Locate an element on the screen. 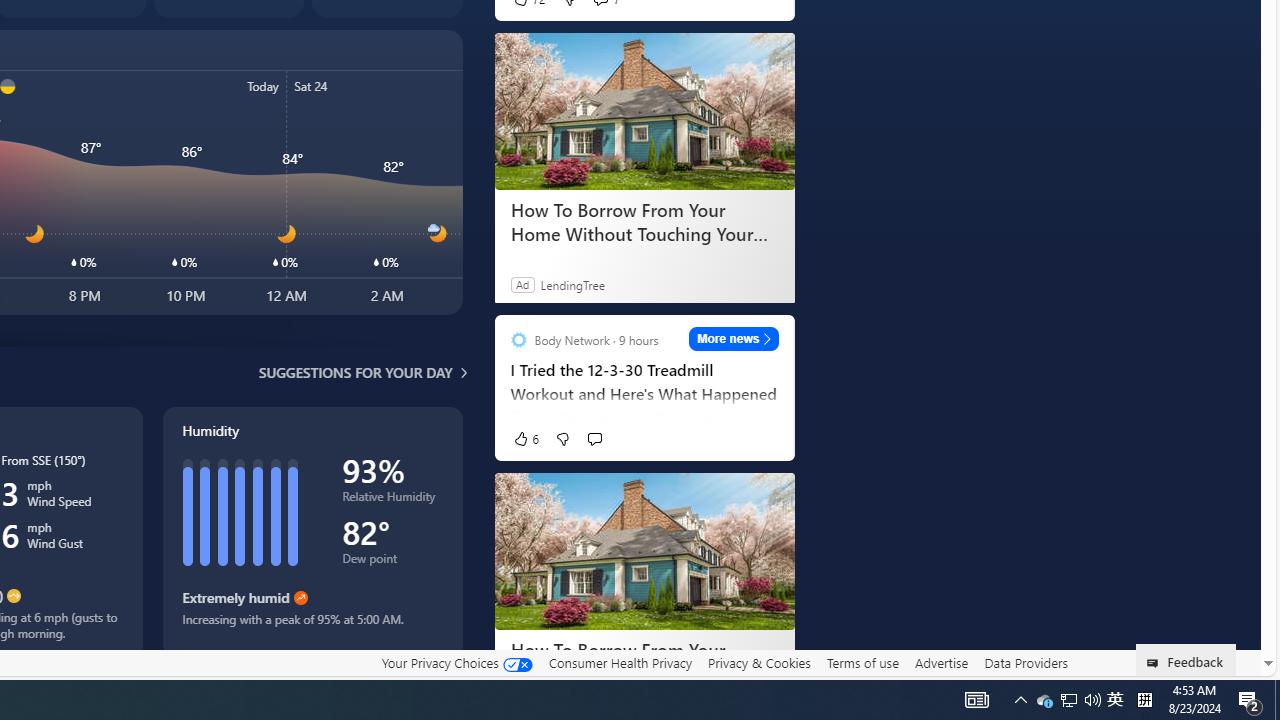 The image size is (1280, 720). Humidity is located at coordinates (312, 531).